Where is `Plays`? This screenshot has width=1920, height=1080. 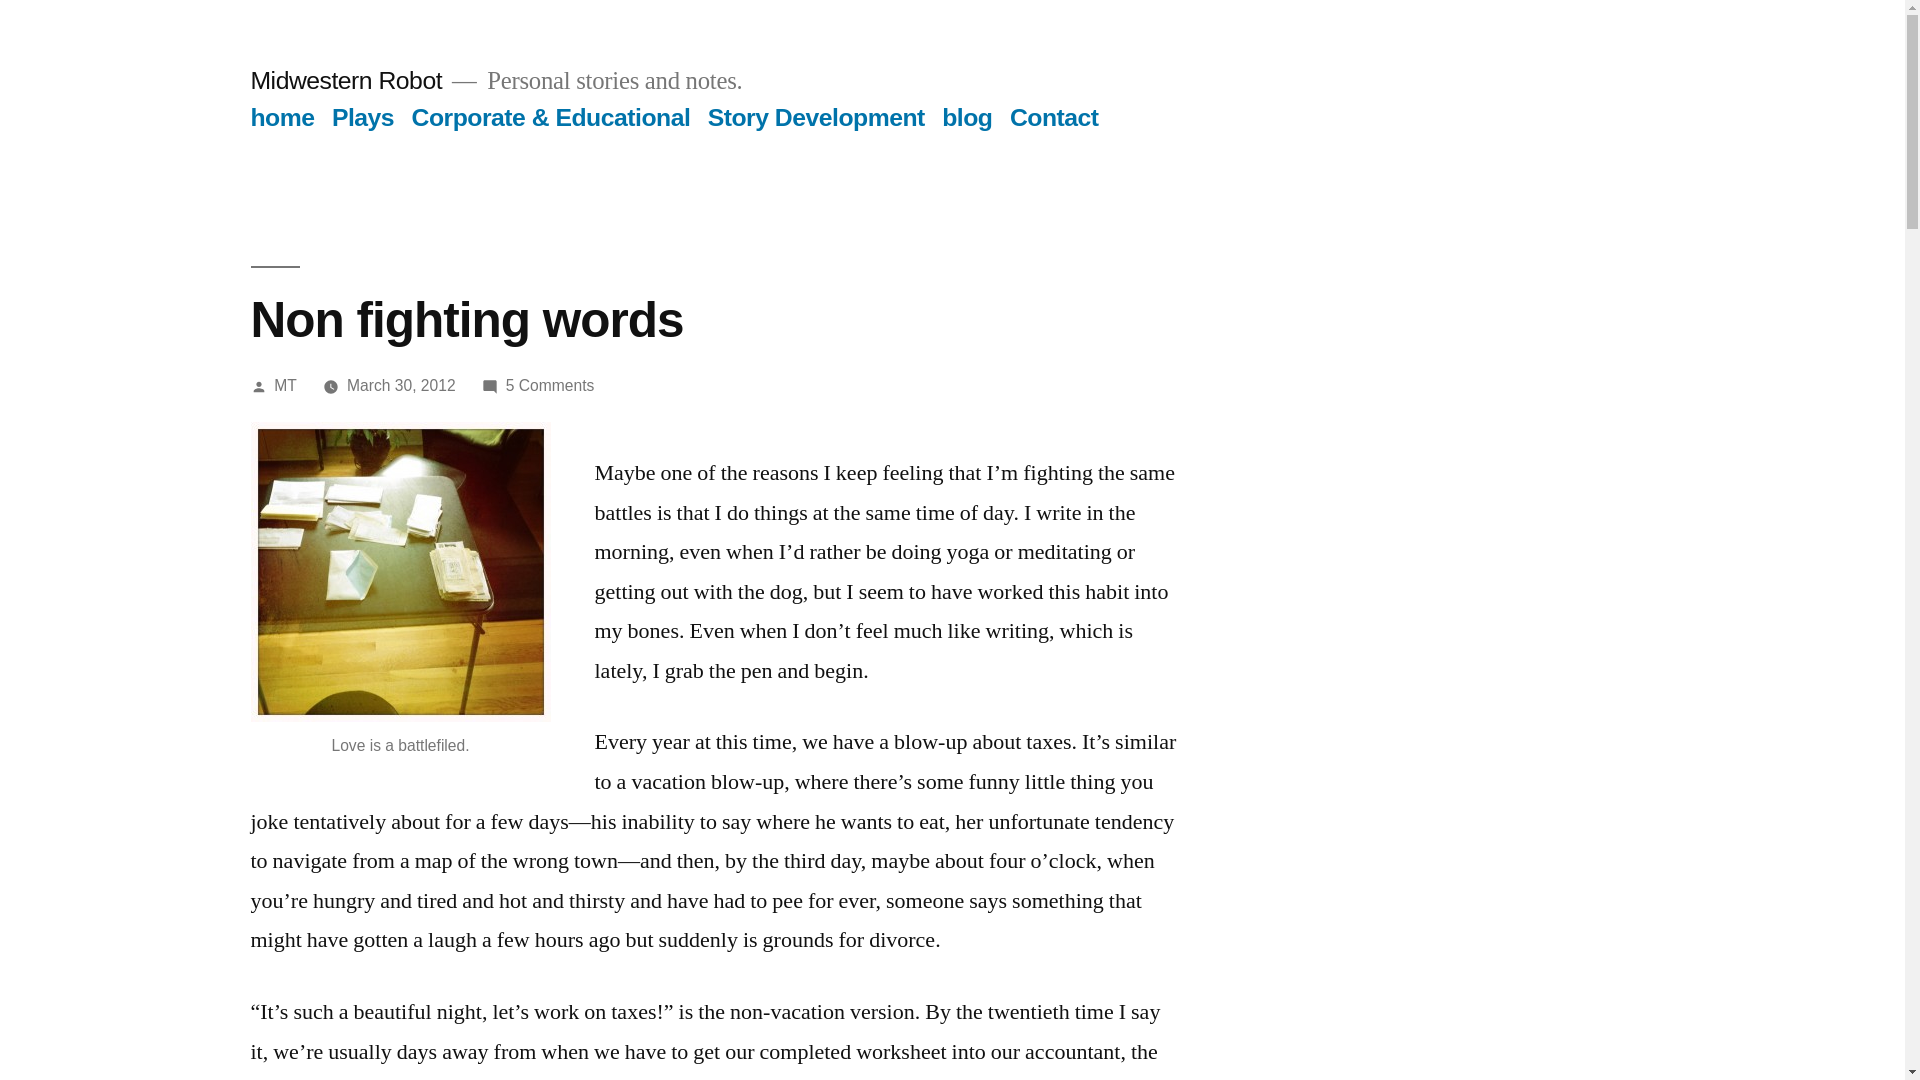 Plays is located at coordinates (362, 116).